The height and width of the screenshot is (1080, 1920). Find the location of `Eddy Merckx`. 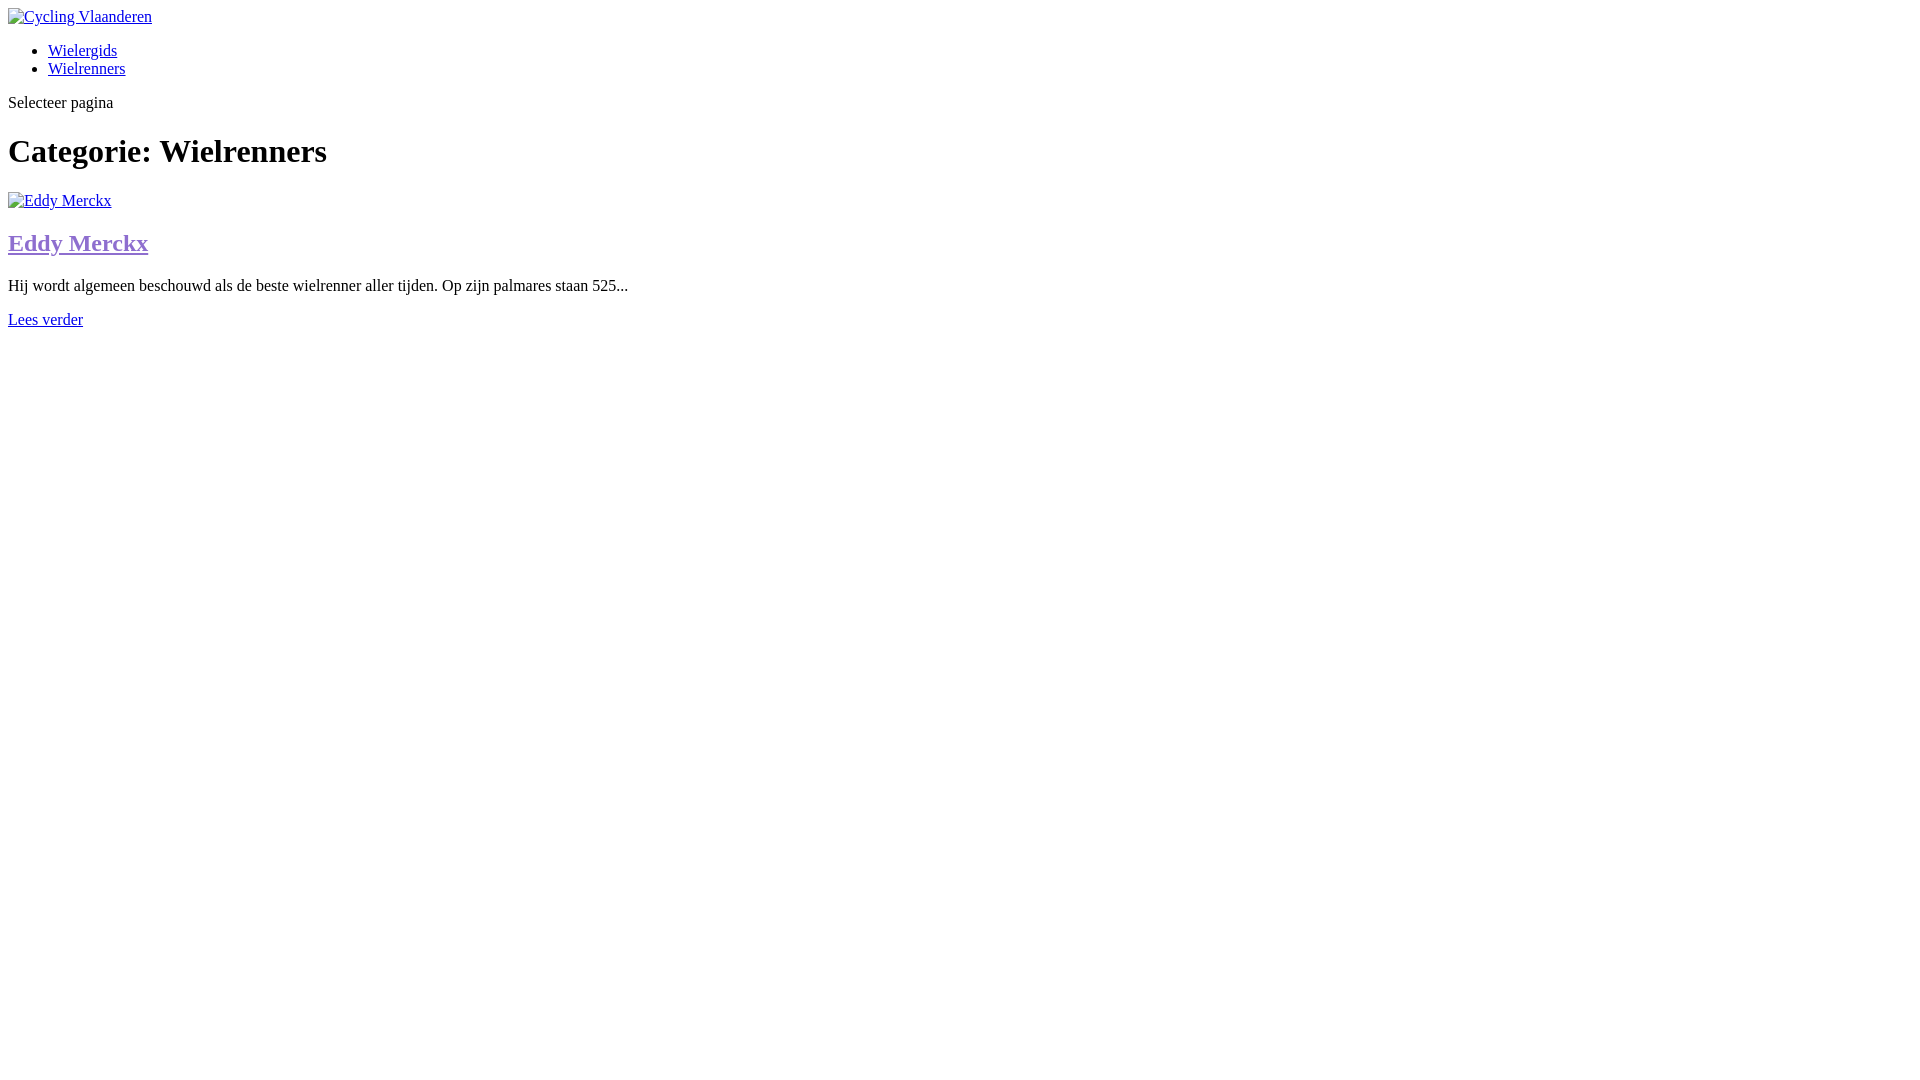

Eddy Merckx is located at coordinates (60, 200).